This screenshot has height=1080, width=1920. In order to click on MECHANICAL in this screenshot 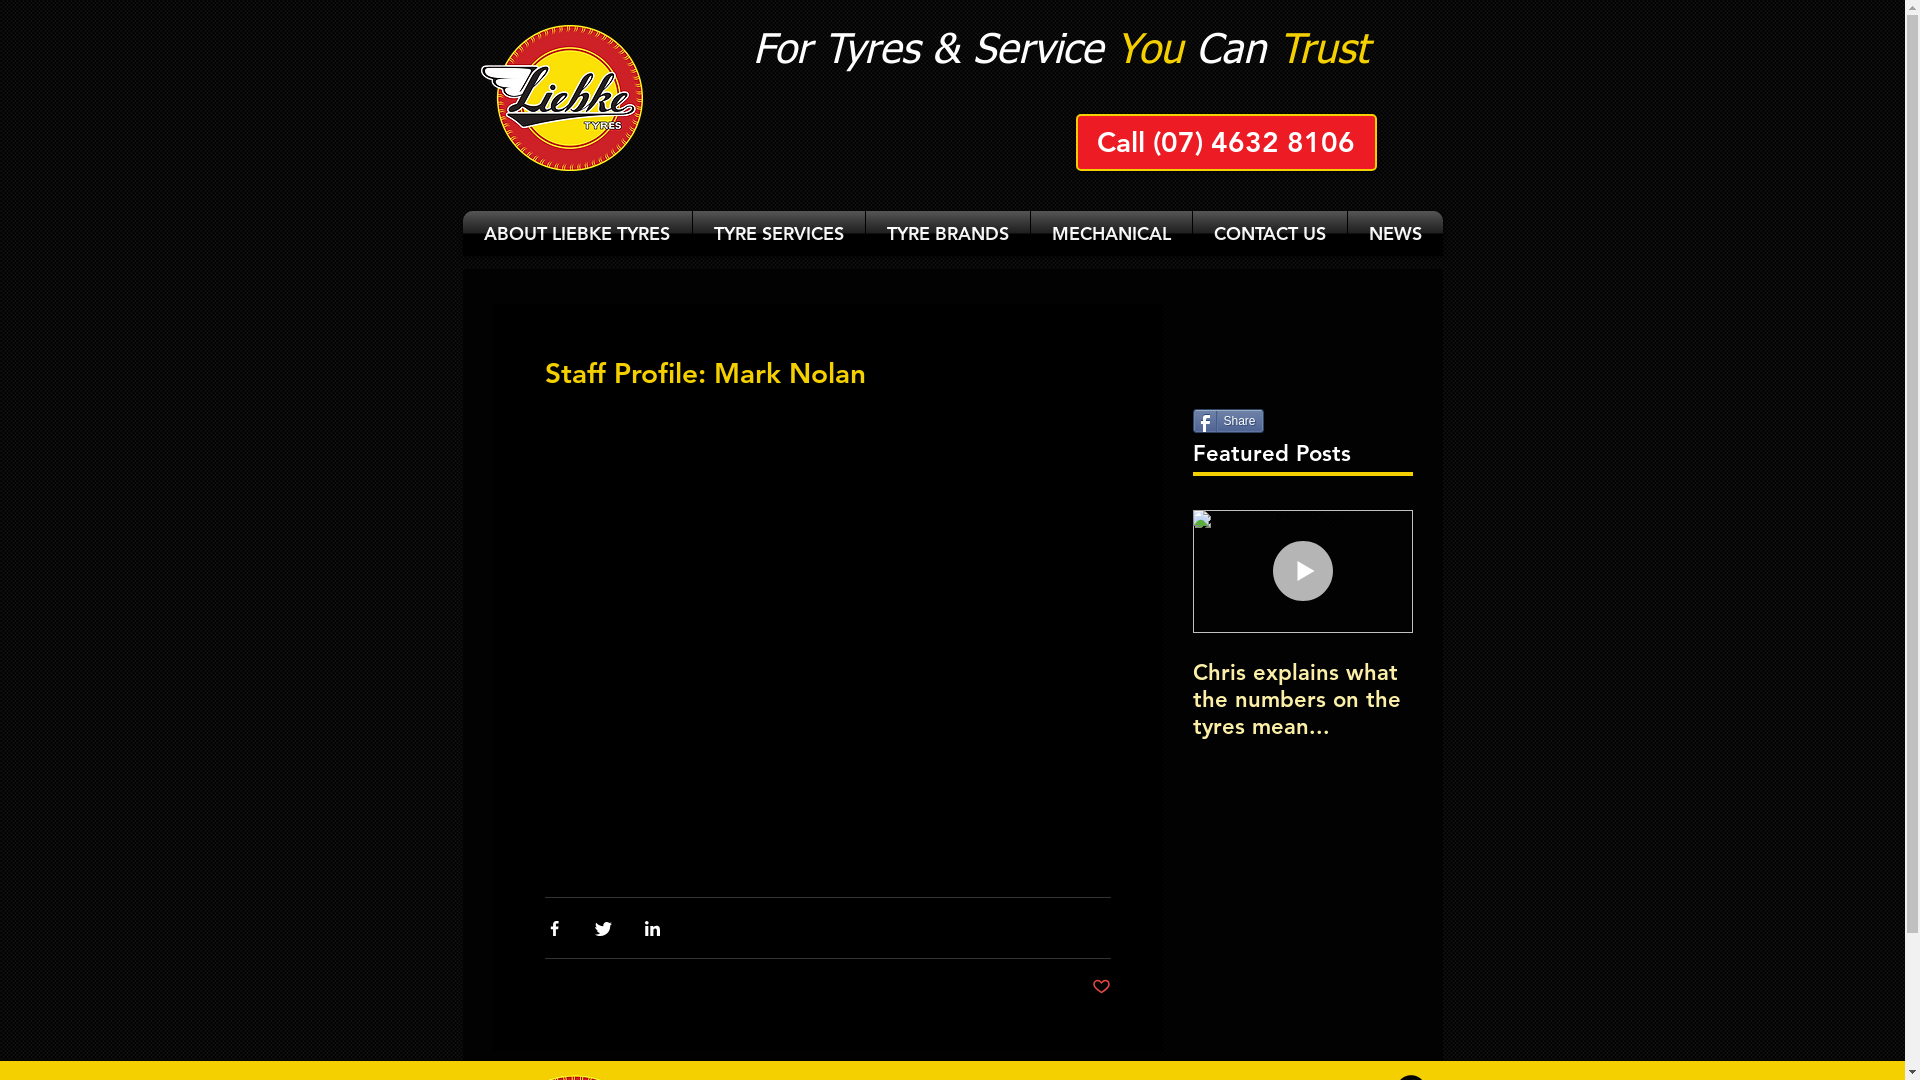, I will do `click(1110, 234)`.